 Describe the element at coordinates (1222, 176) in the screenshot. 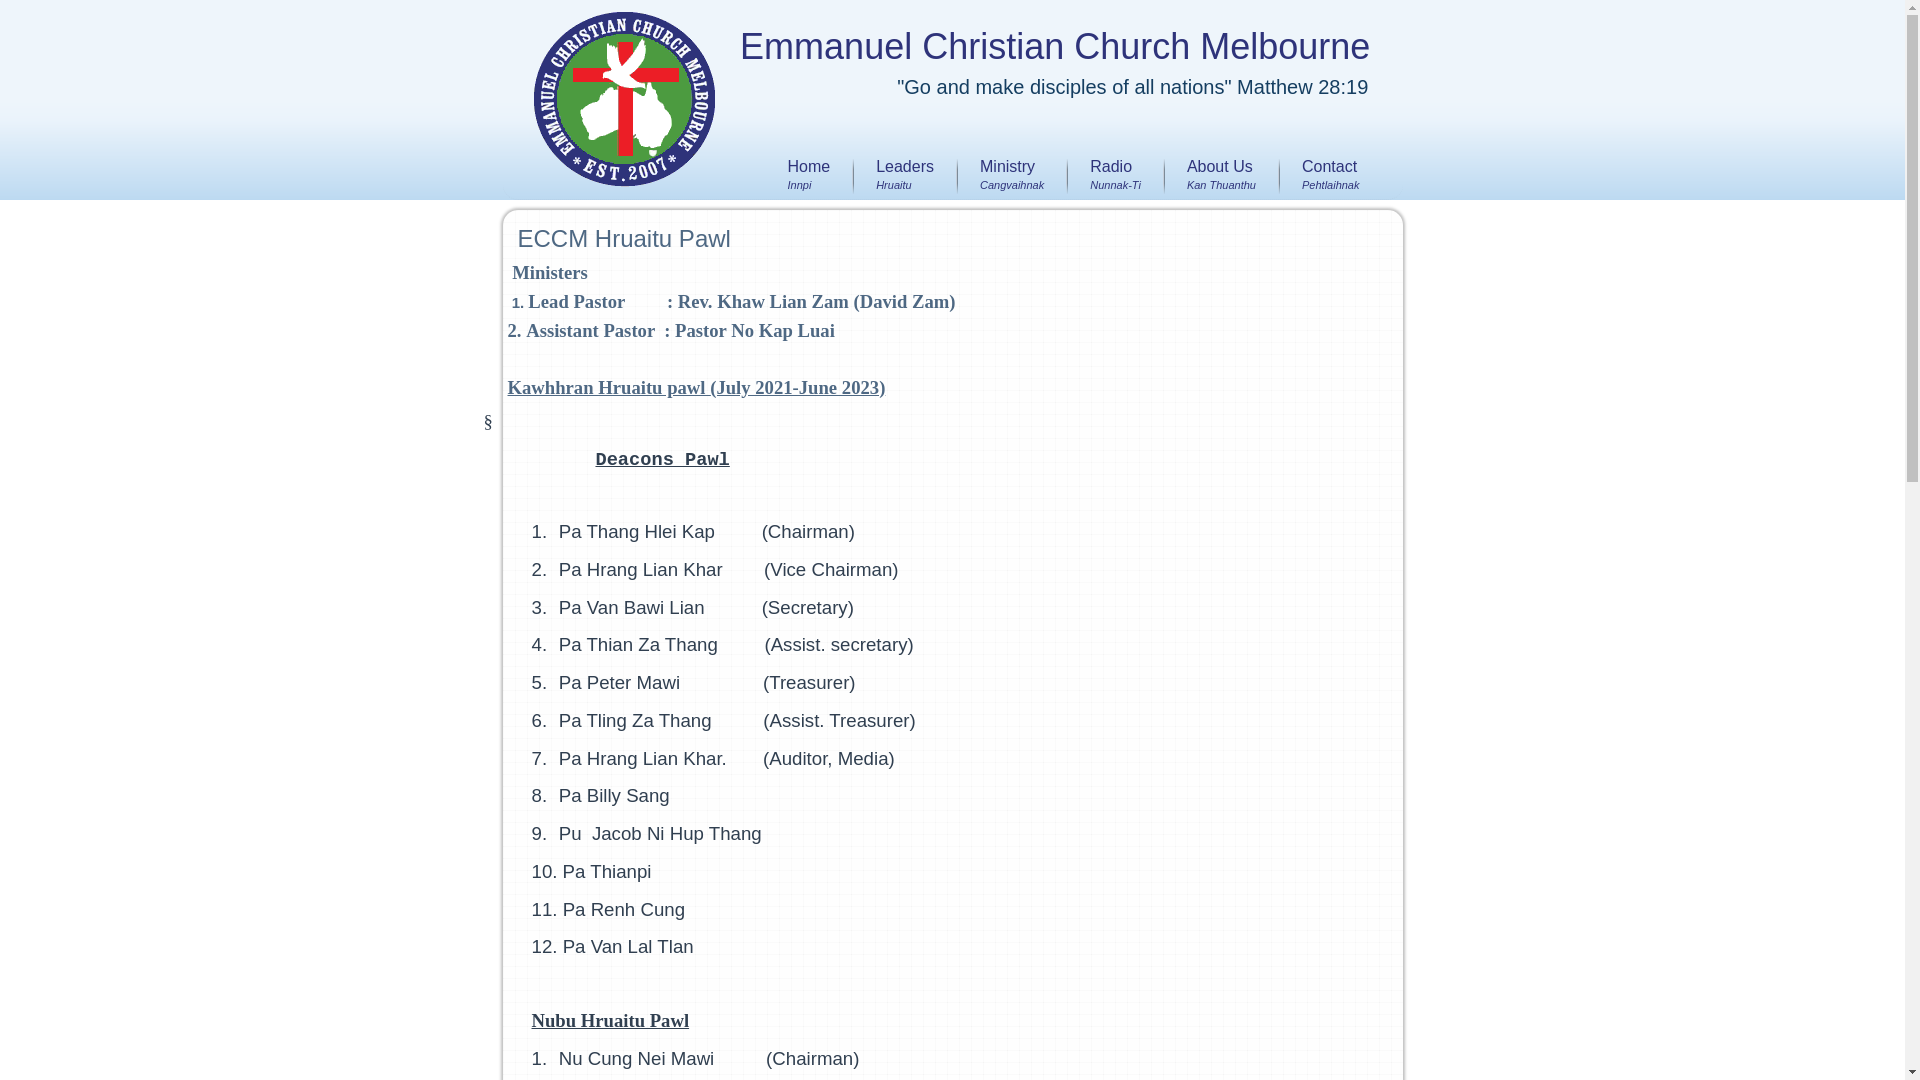

I see `About Us
Kan Thuanthu` at that location.